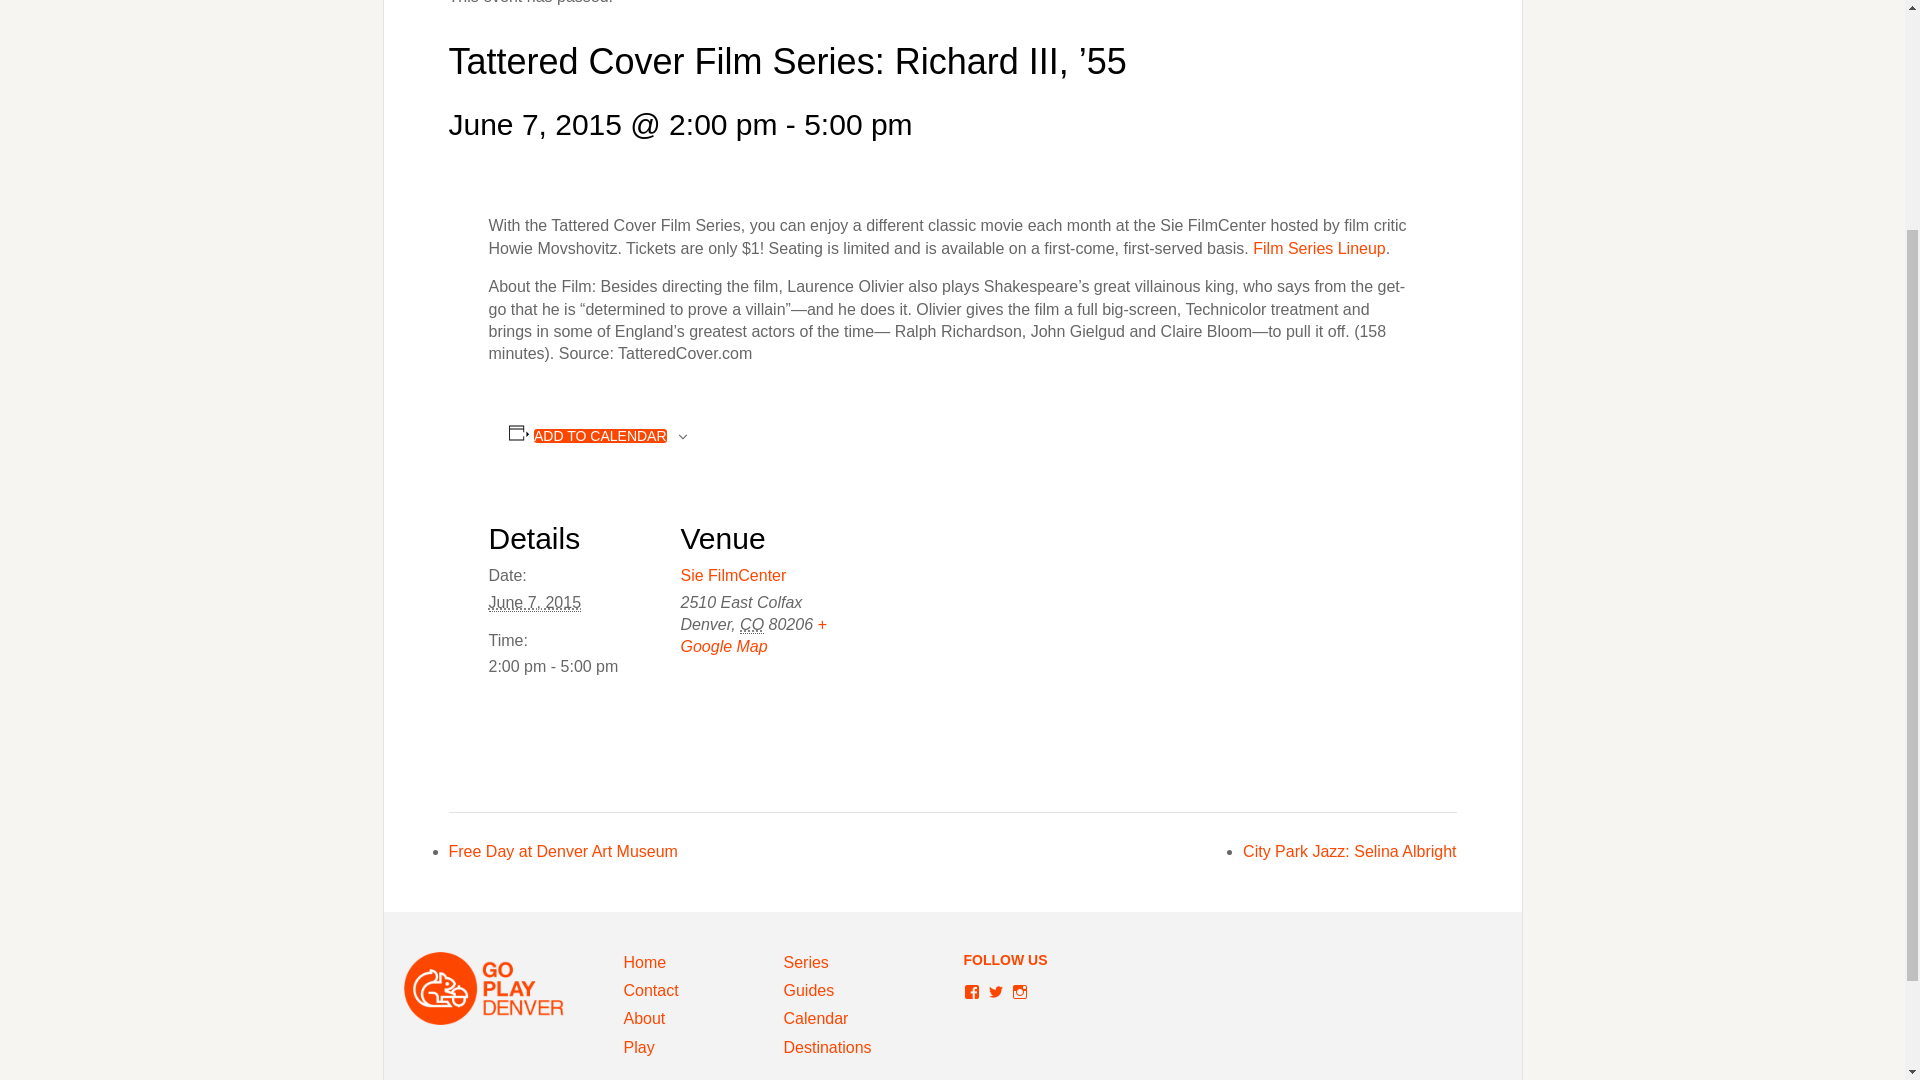 This screenshot has height=1080, width=1920. I want to click on ADD TO CALENDAR, so click(600, 435).